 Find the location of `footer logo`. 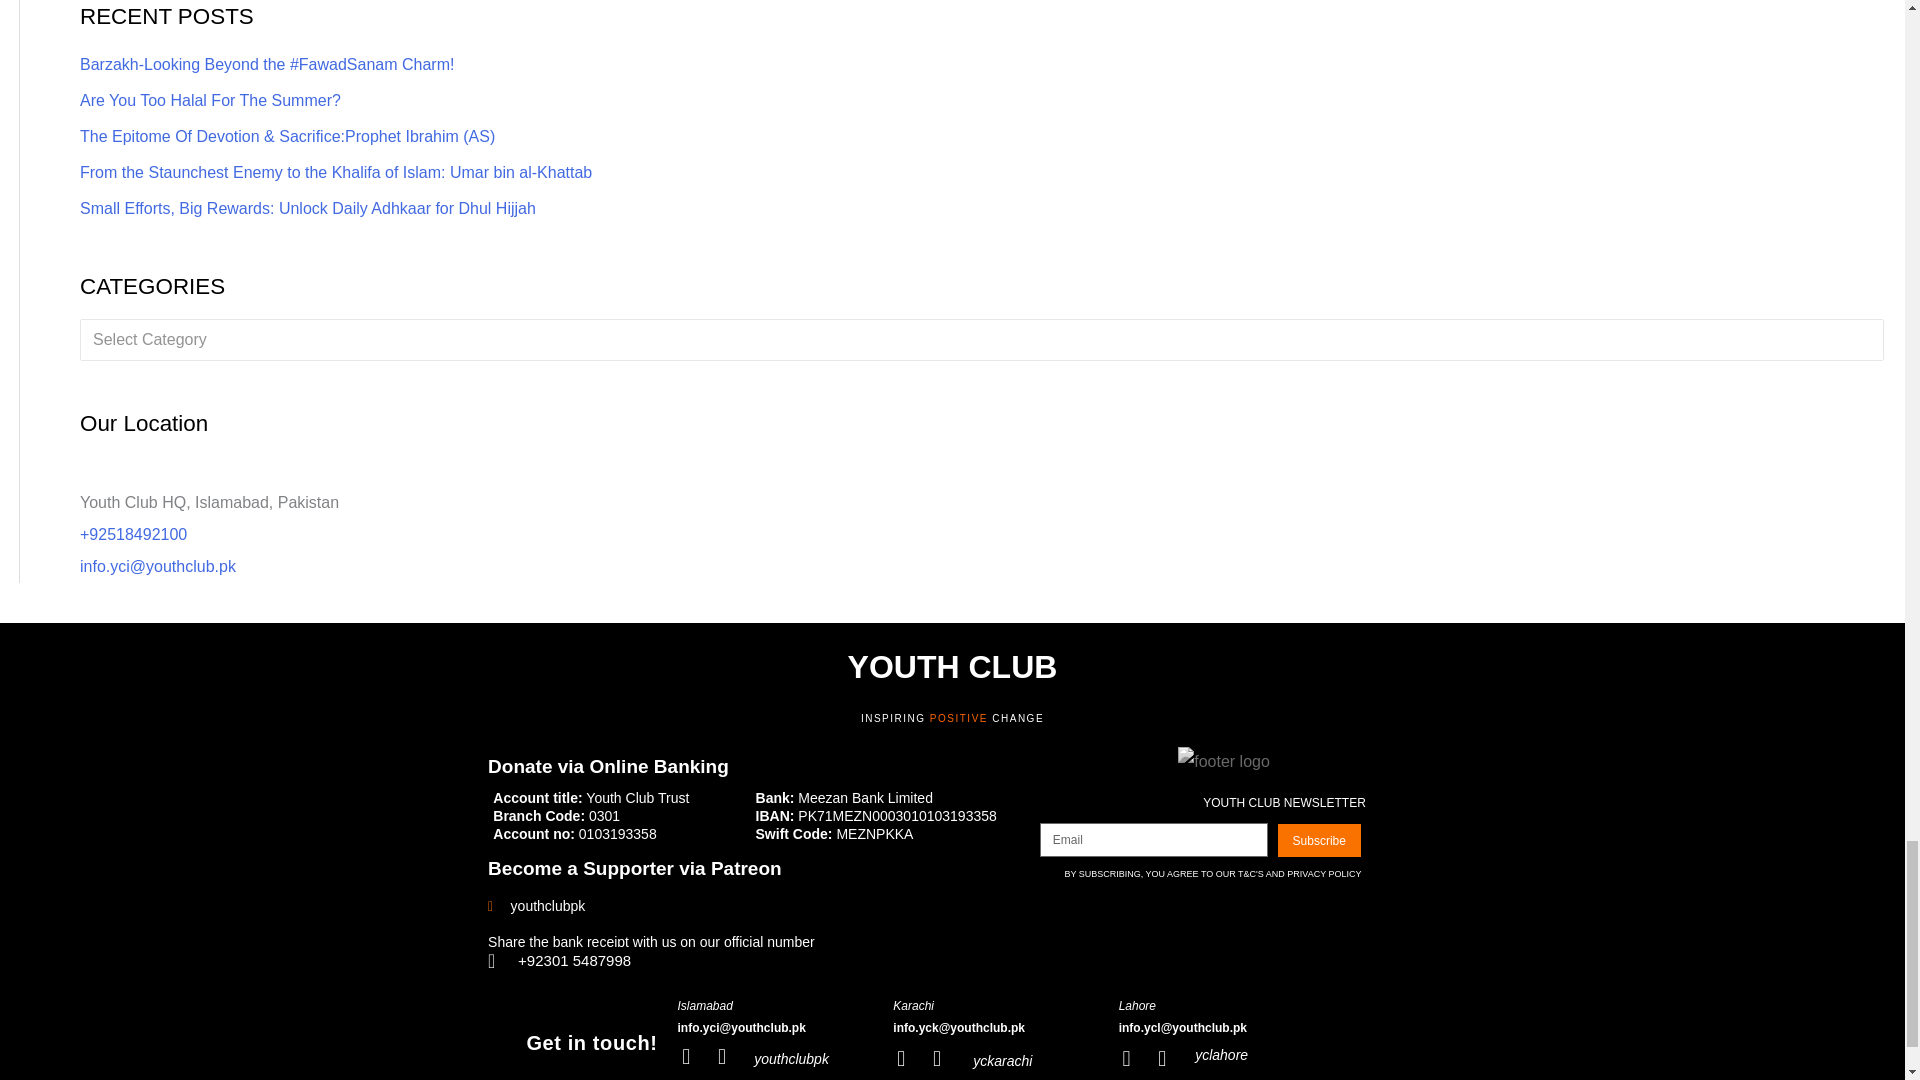

footer logo is located at coordinates (1224, 762).